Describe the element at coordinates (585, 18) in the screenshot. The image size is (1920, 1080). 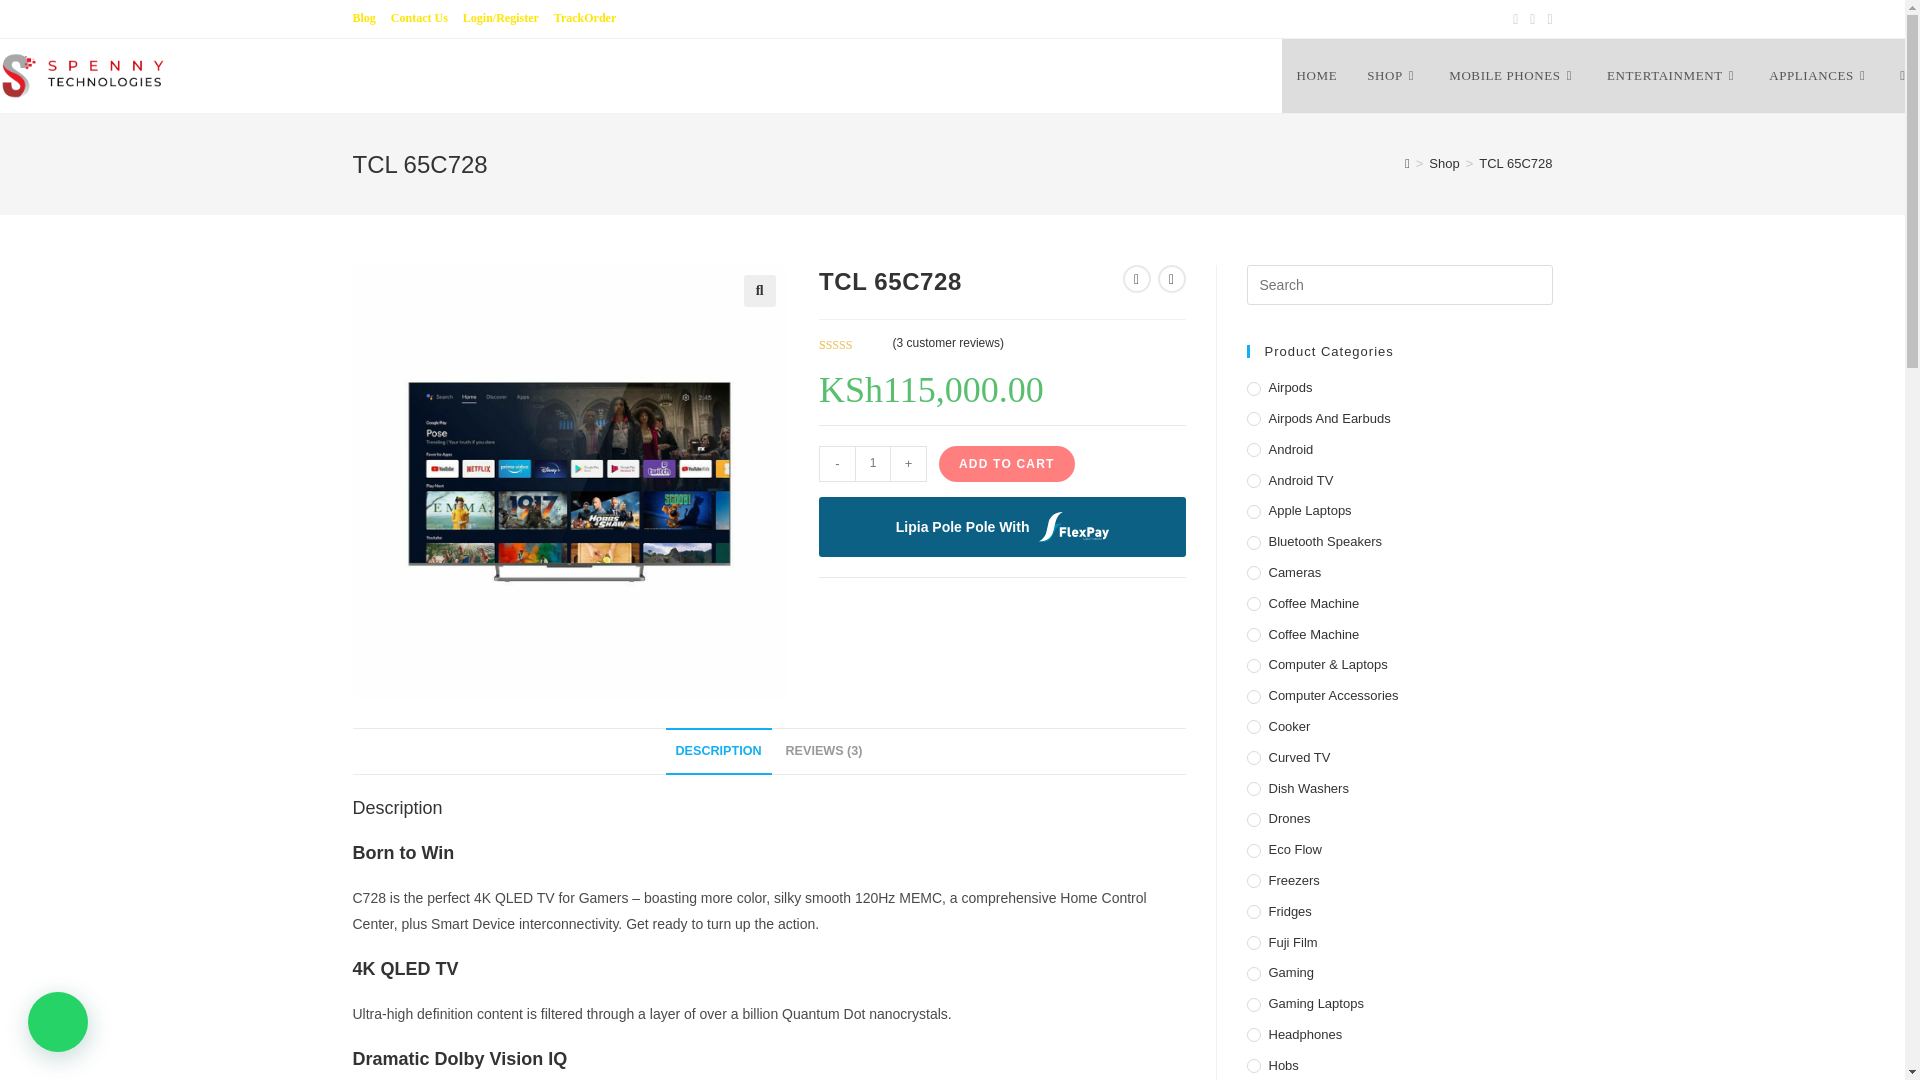
I see `TrackOrder` at that location.